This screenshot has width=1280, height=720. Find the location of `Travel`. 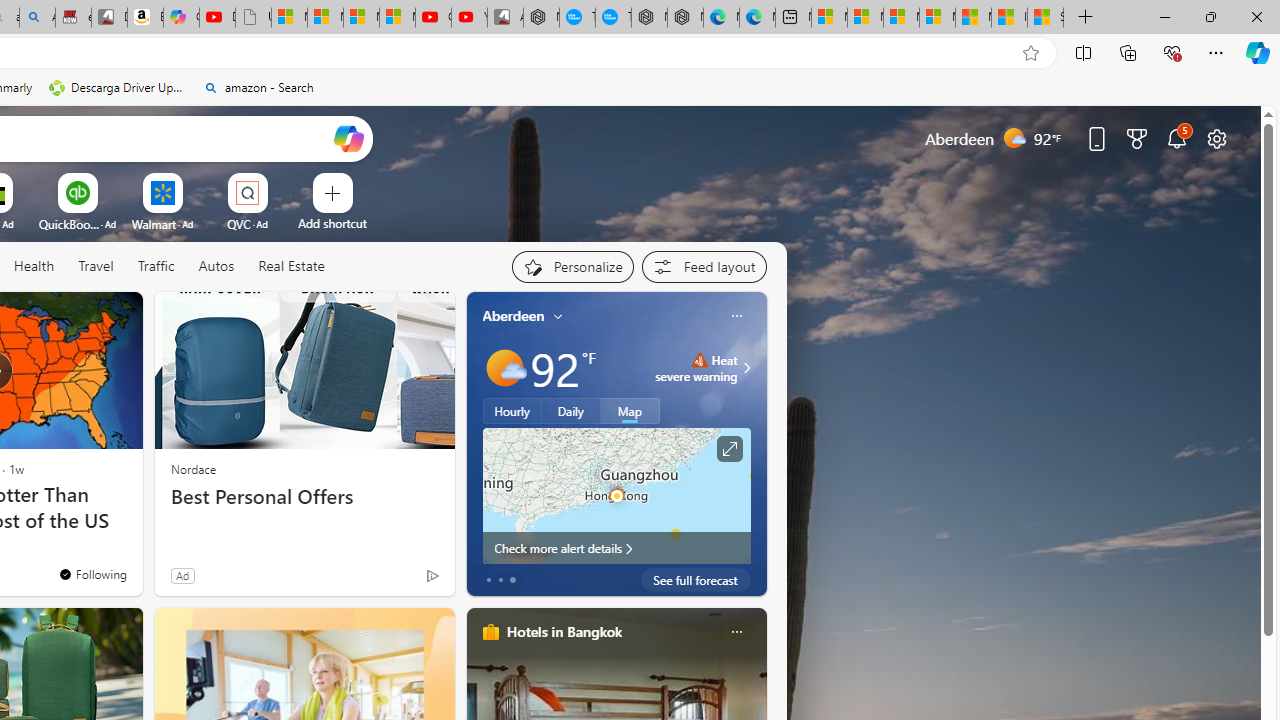

Travel is located at coordinates (96, 266).